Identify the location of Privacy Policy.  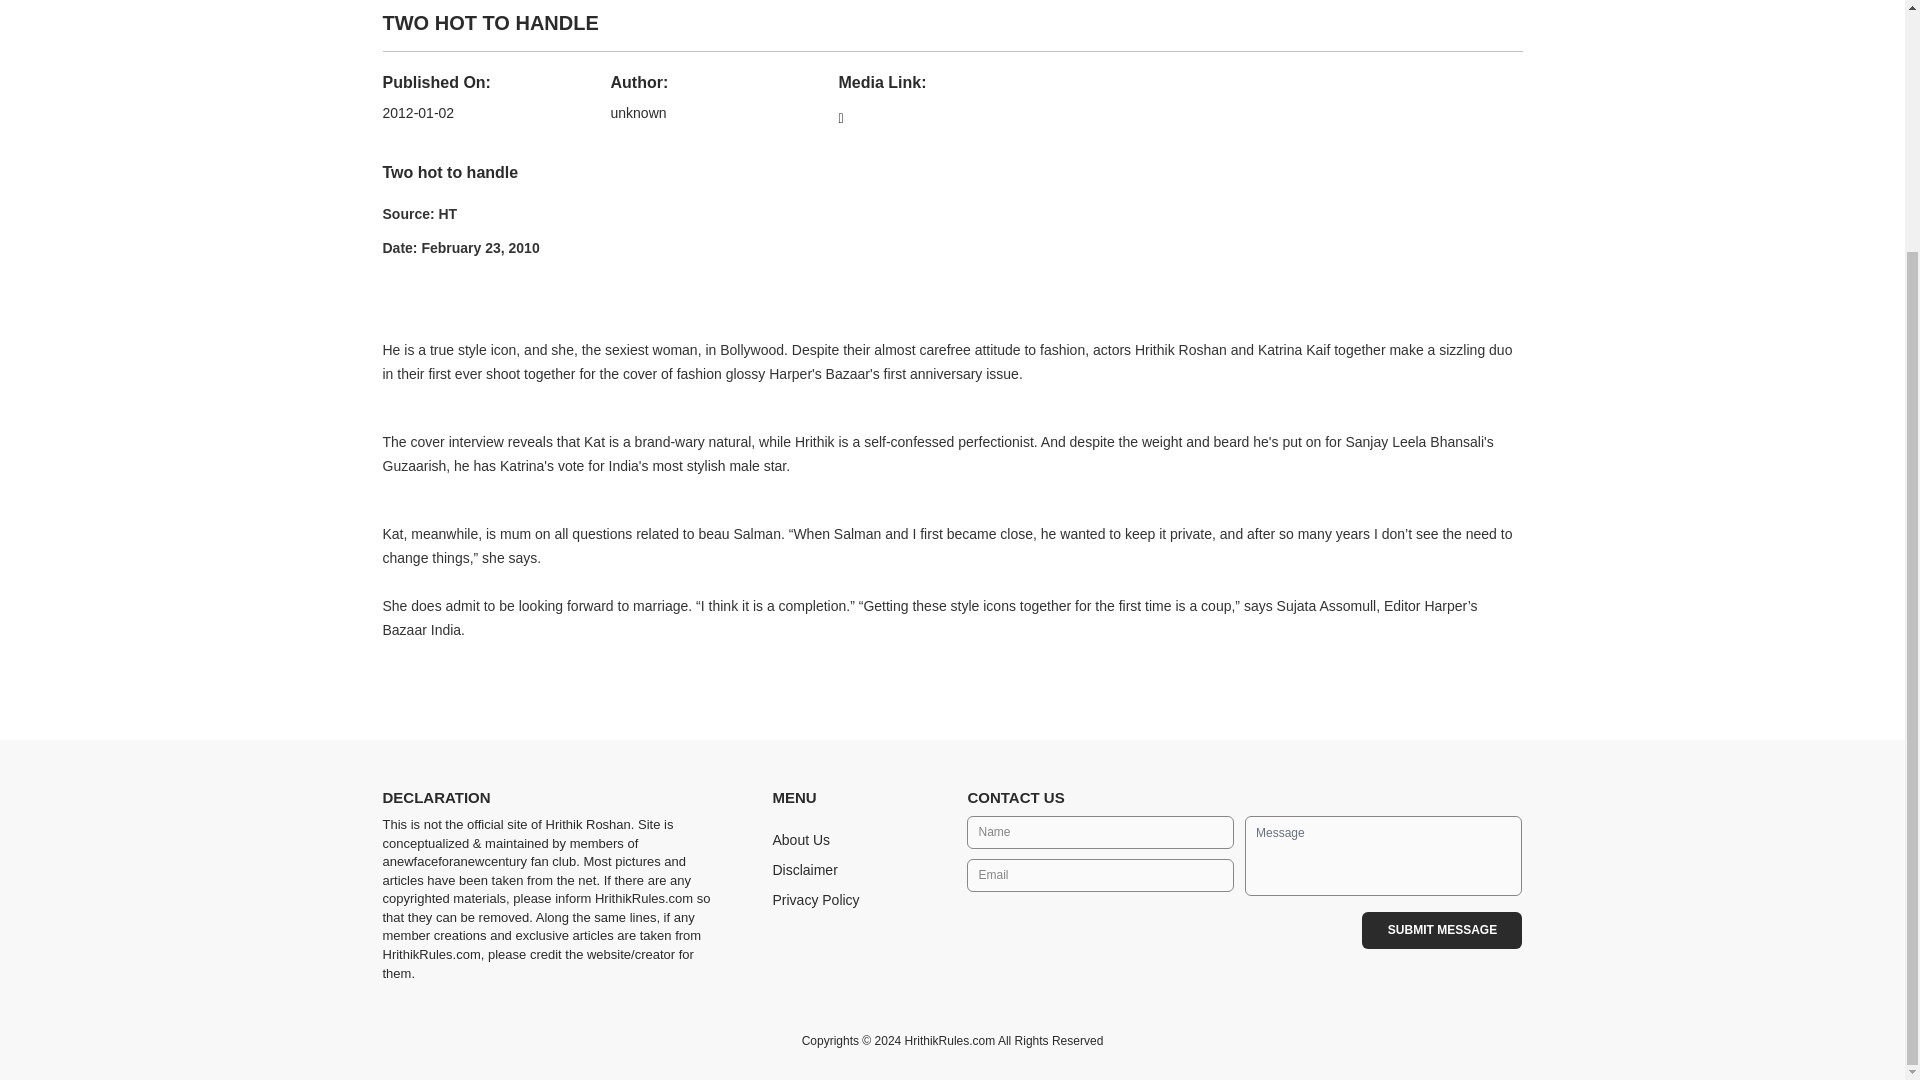
(814, 900).